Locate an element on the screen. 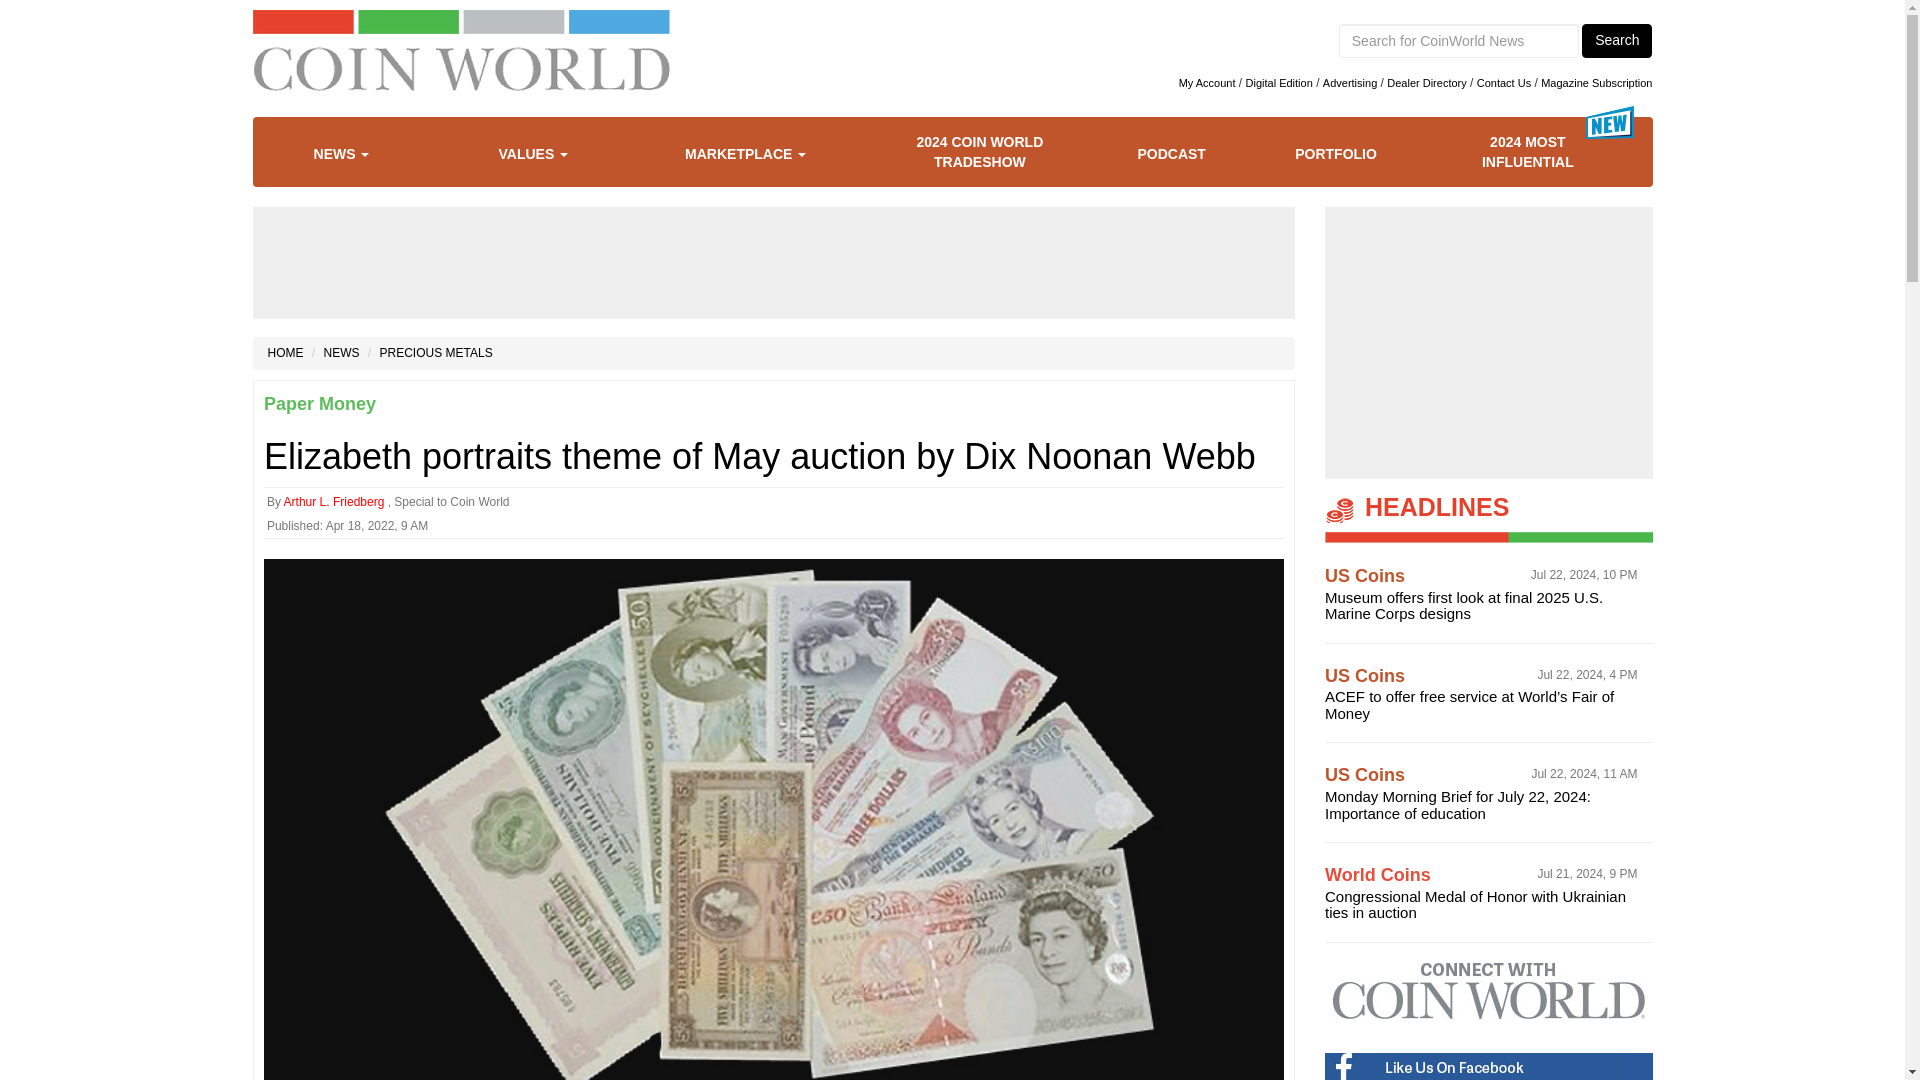 Image resolution: width=1920 pixels, height=1080 pixels. logo-desktop is located at coordinates (460, 70).